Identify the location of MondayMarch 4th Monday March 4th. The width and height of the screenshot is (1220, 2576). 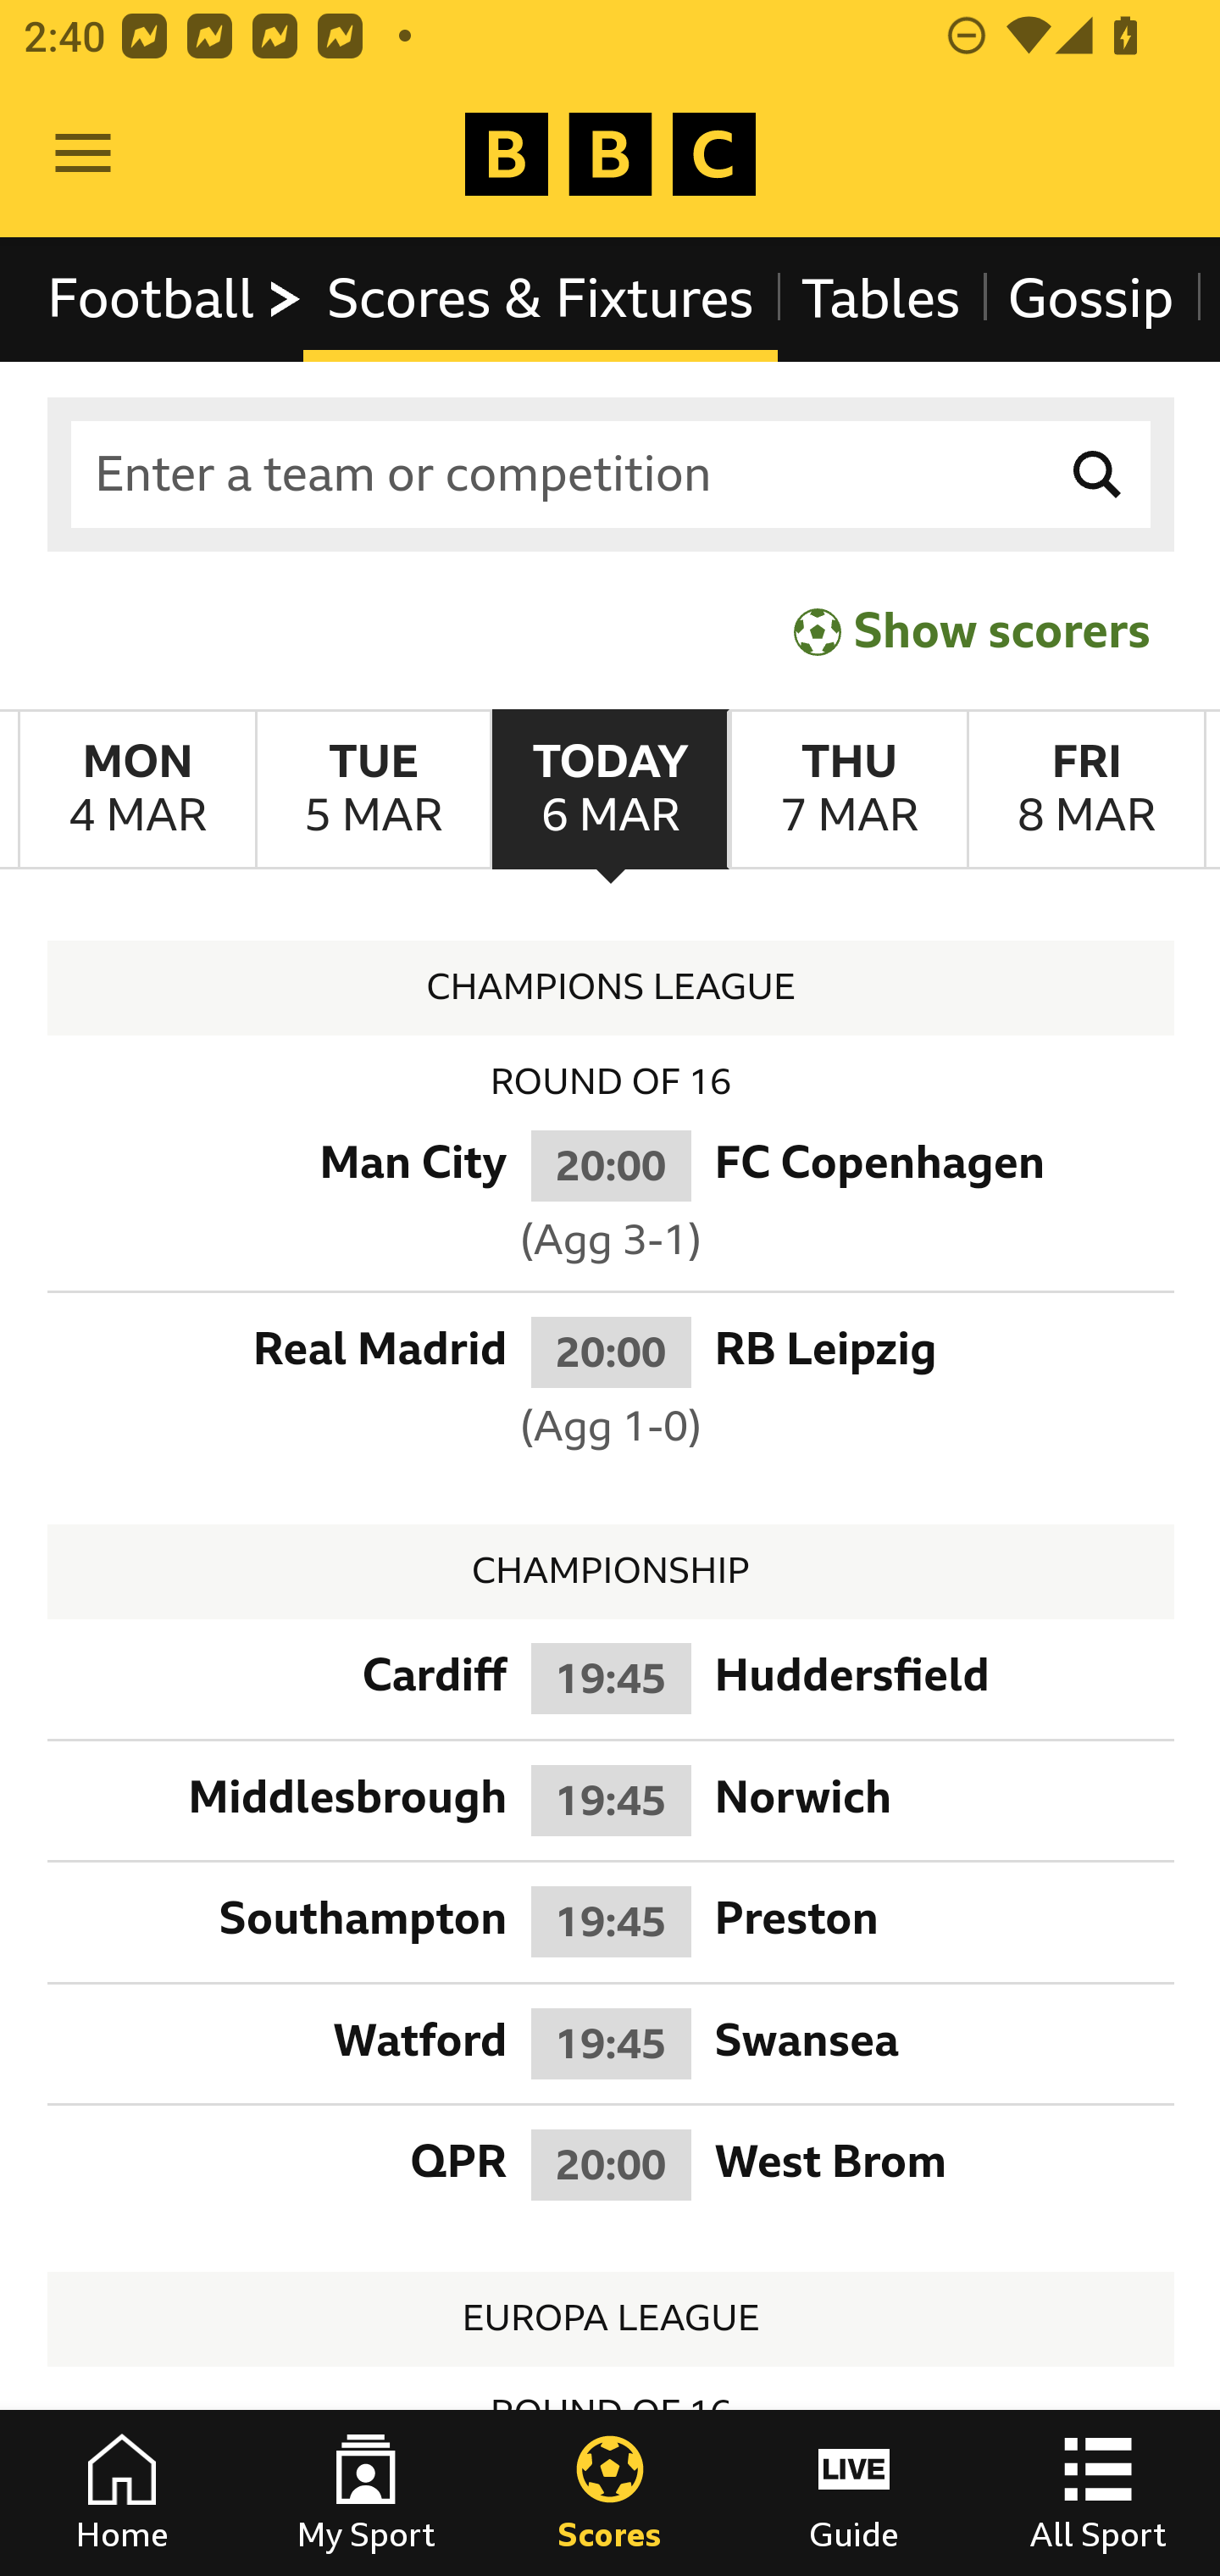
(137, 790).